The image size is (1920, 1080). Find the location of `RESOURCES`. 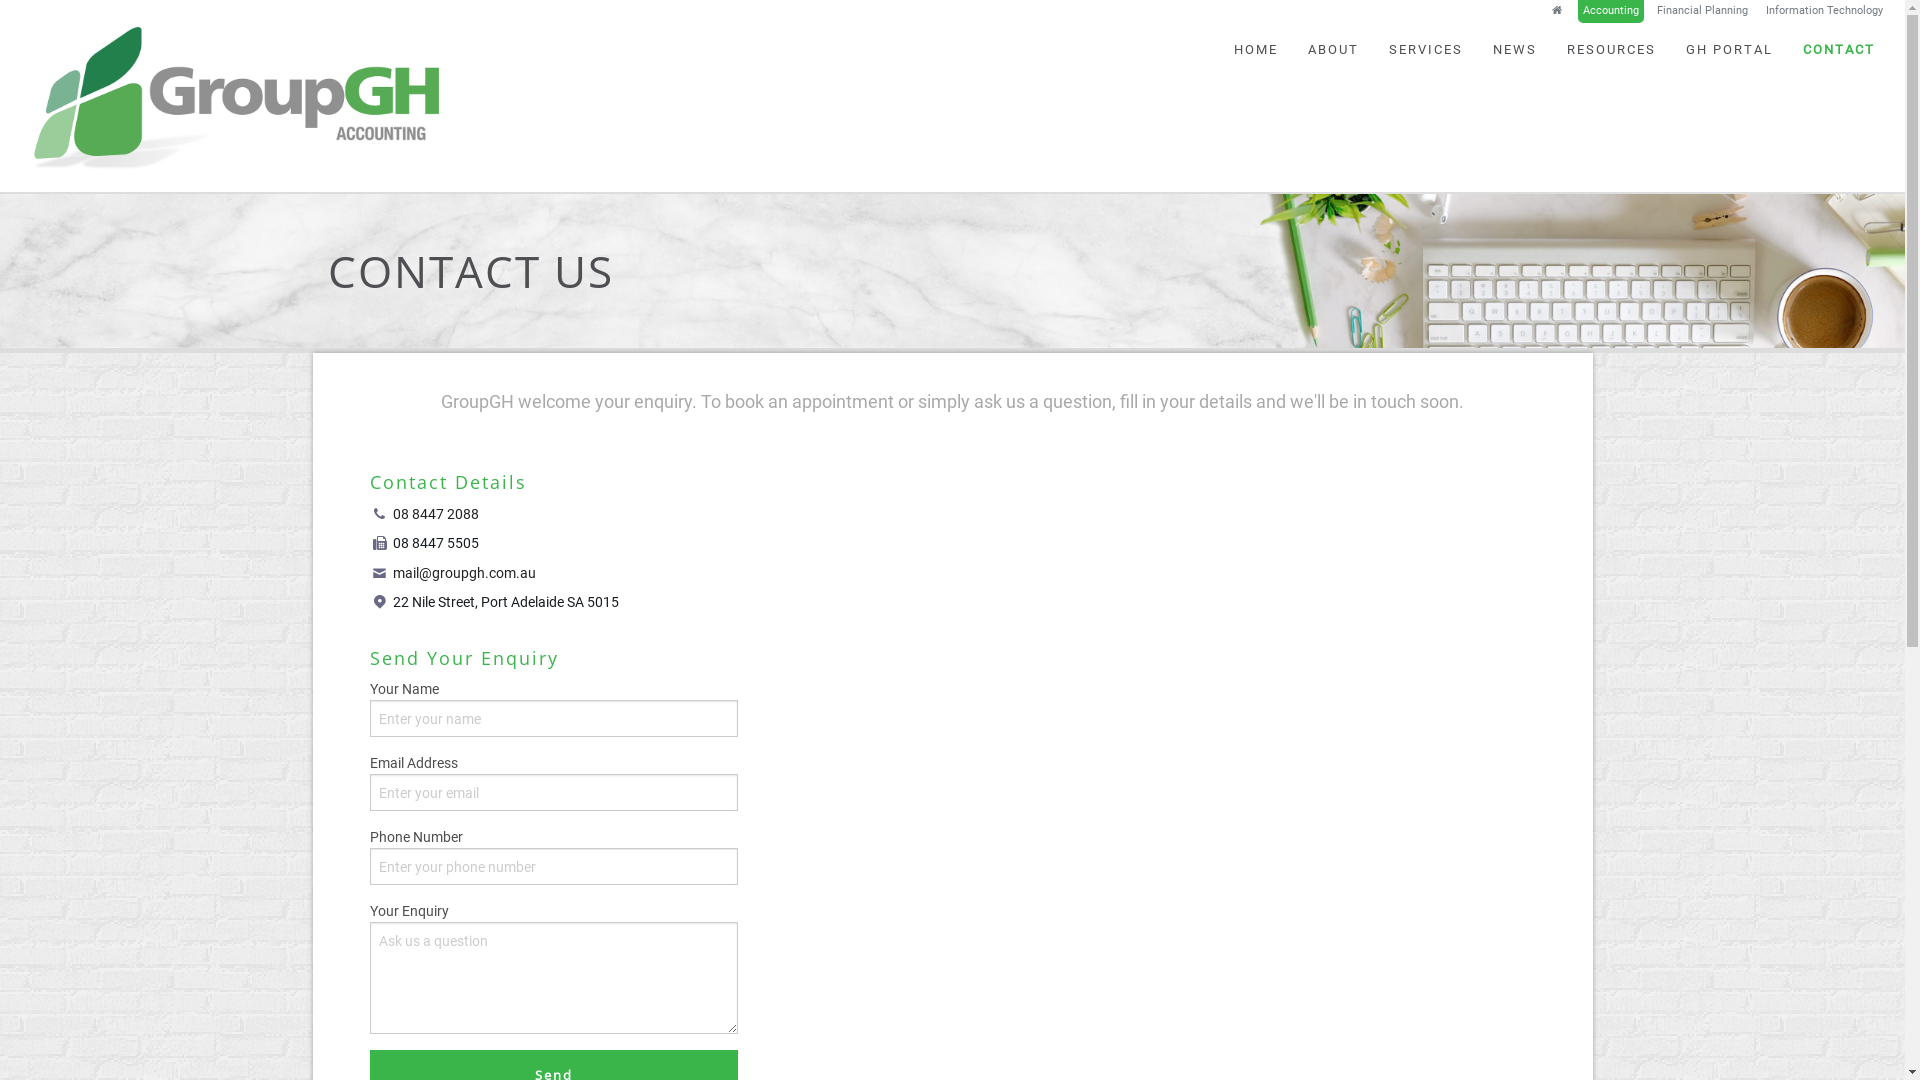

RESOURCES is located at coordinates (1612, 50).